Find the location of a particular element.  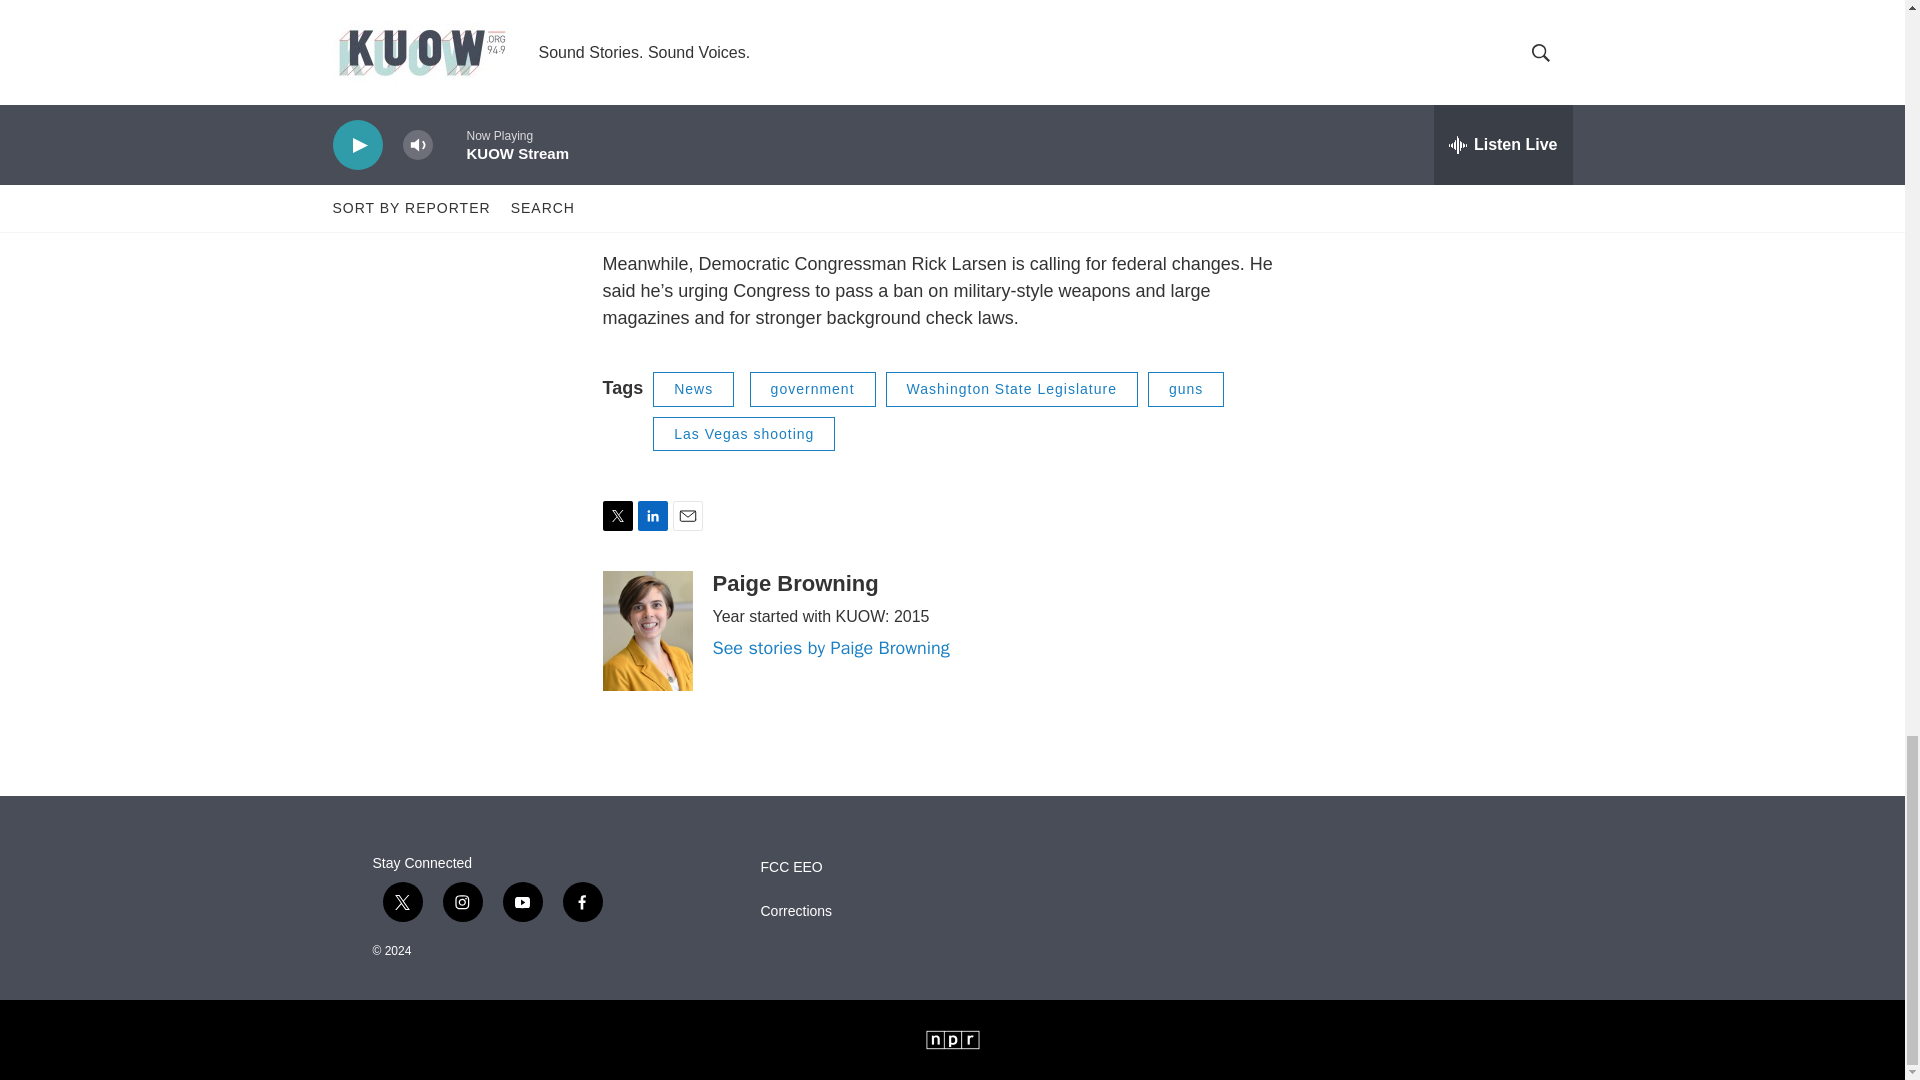

Las Vegas shooting is located at coordinates (744, 434).